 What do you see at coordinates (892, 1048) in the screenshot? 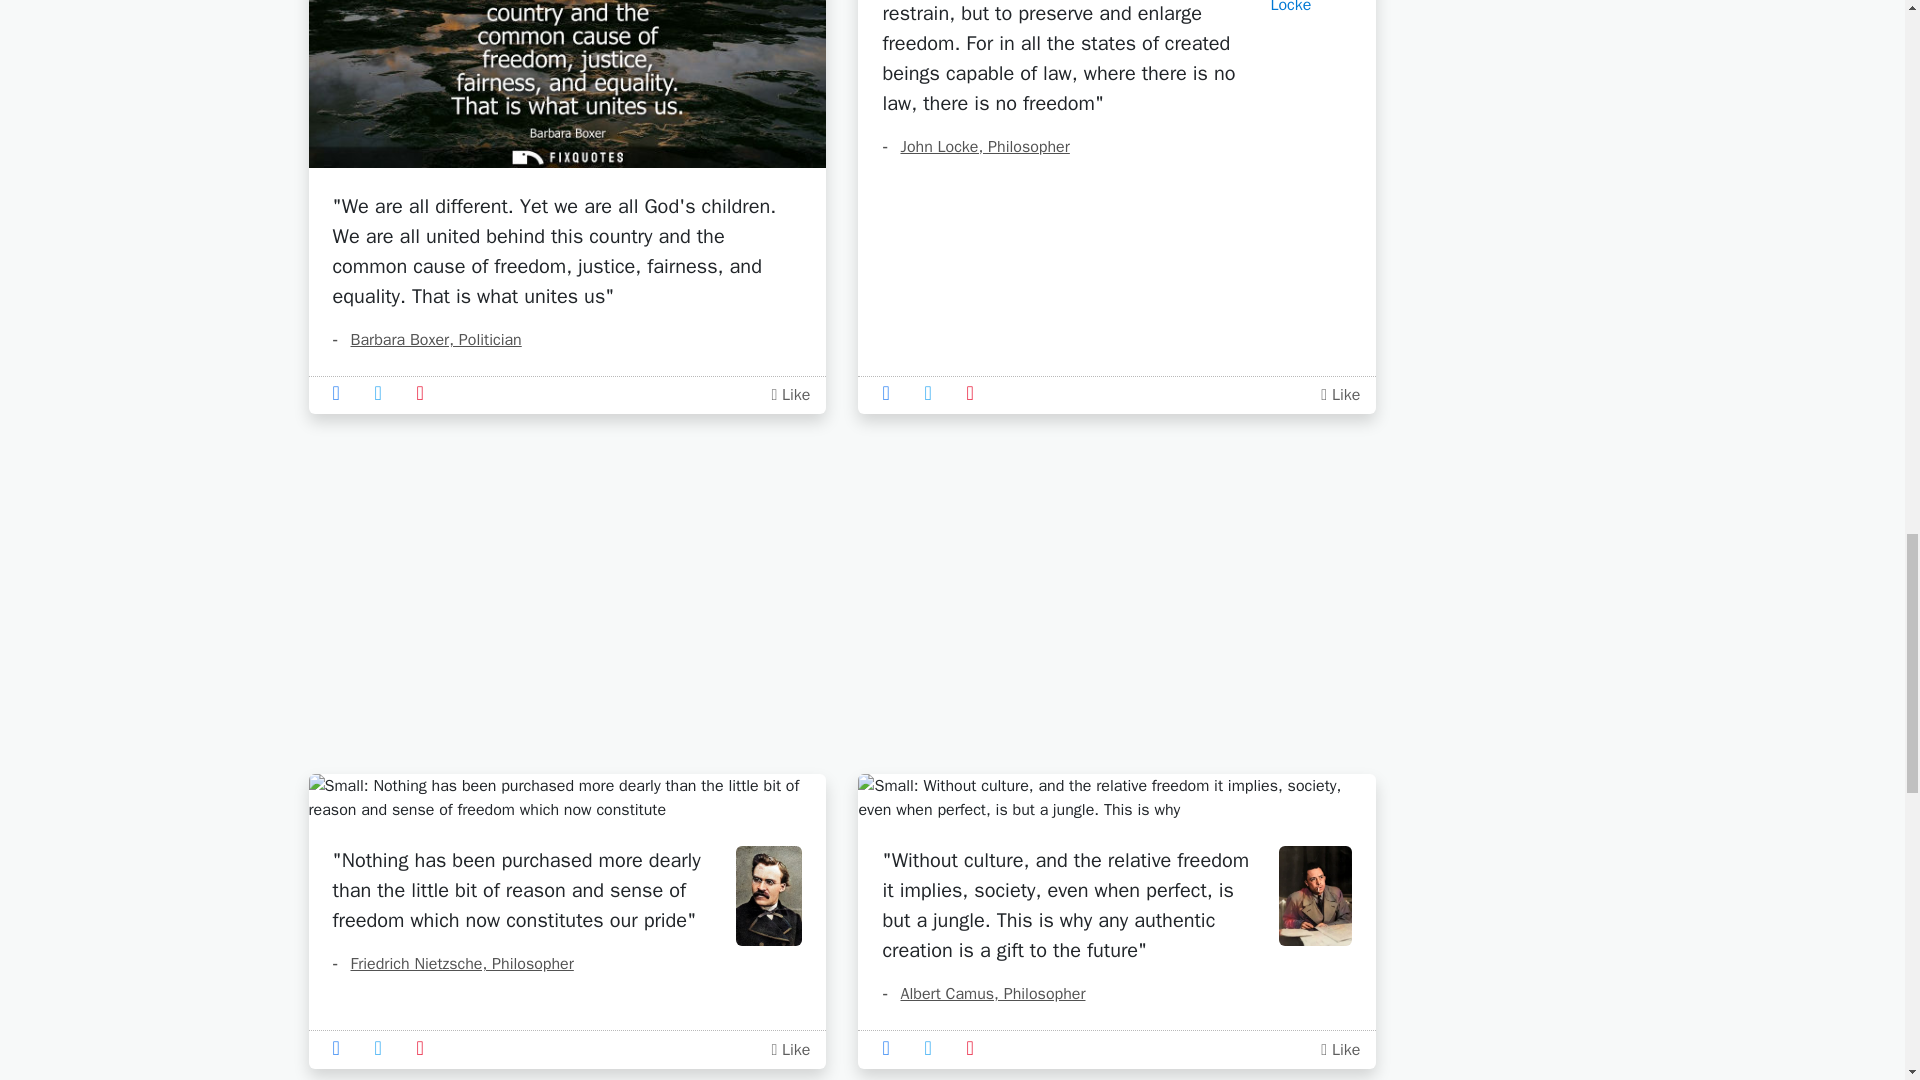
I see `Share on Facebook` at bounding box center [892, 1048].